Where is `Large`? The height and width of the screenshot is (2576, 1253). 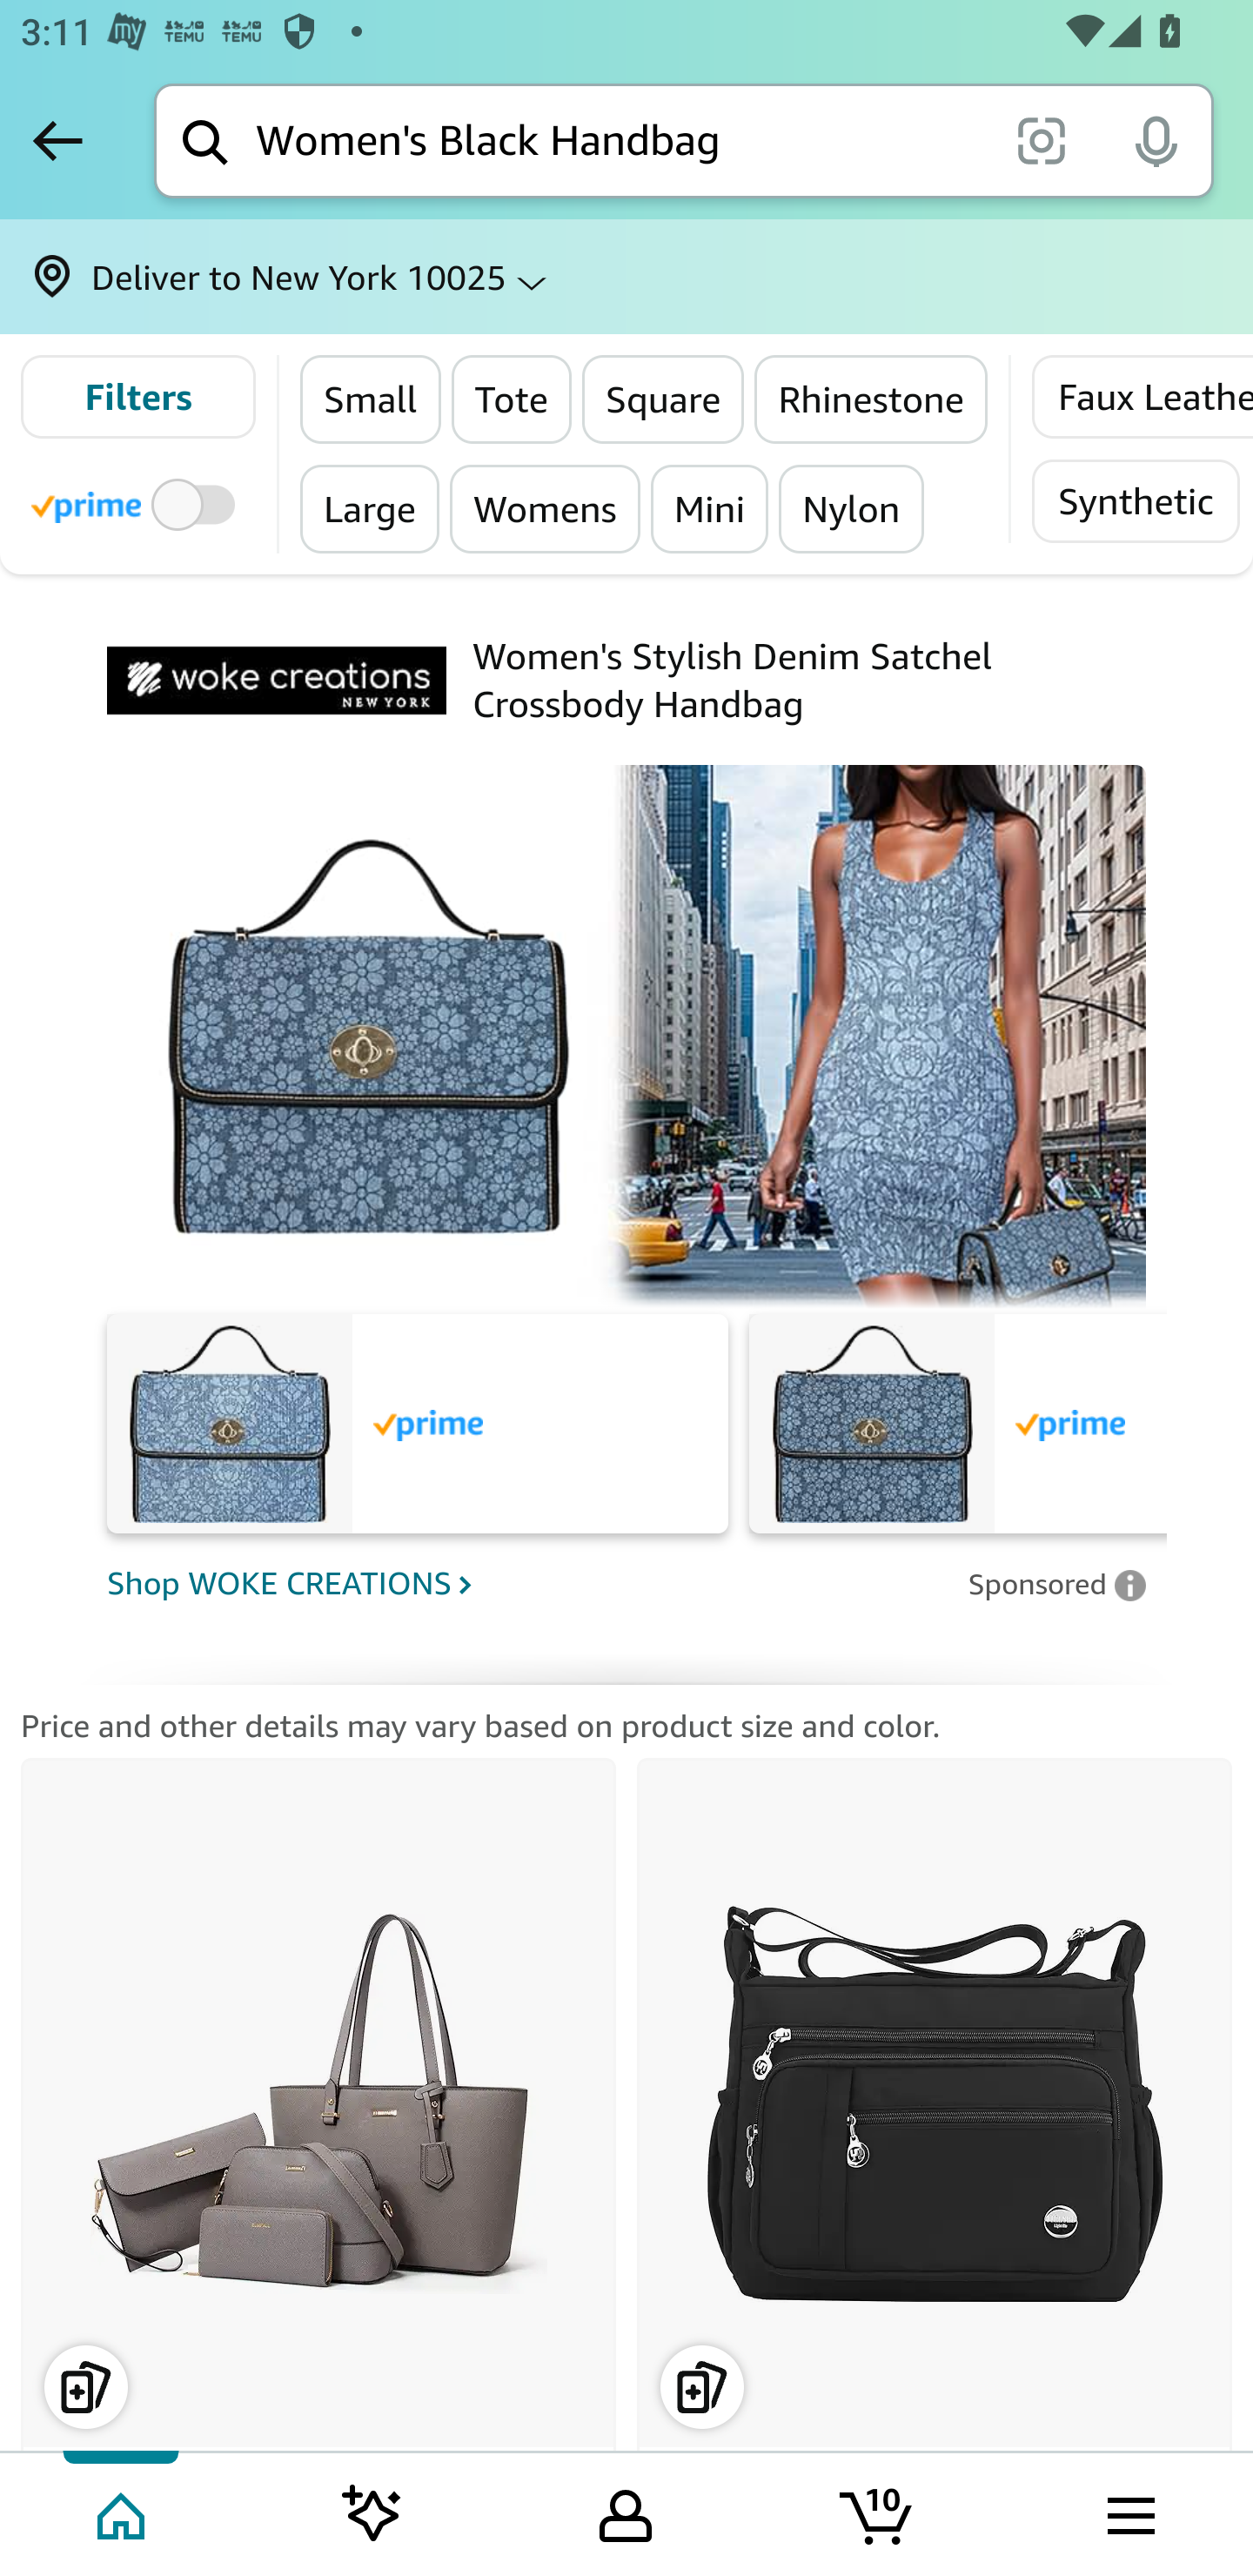
Large is located at coordinates (371, 508).